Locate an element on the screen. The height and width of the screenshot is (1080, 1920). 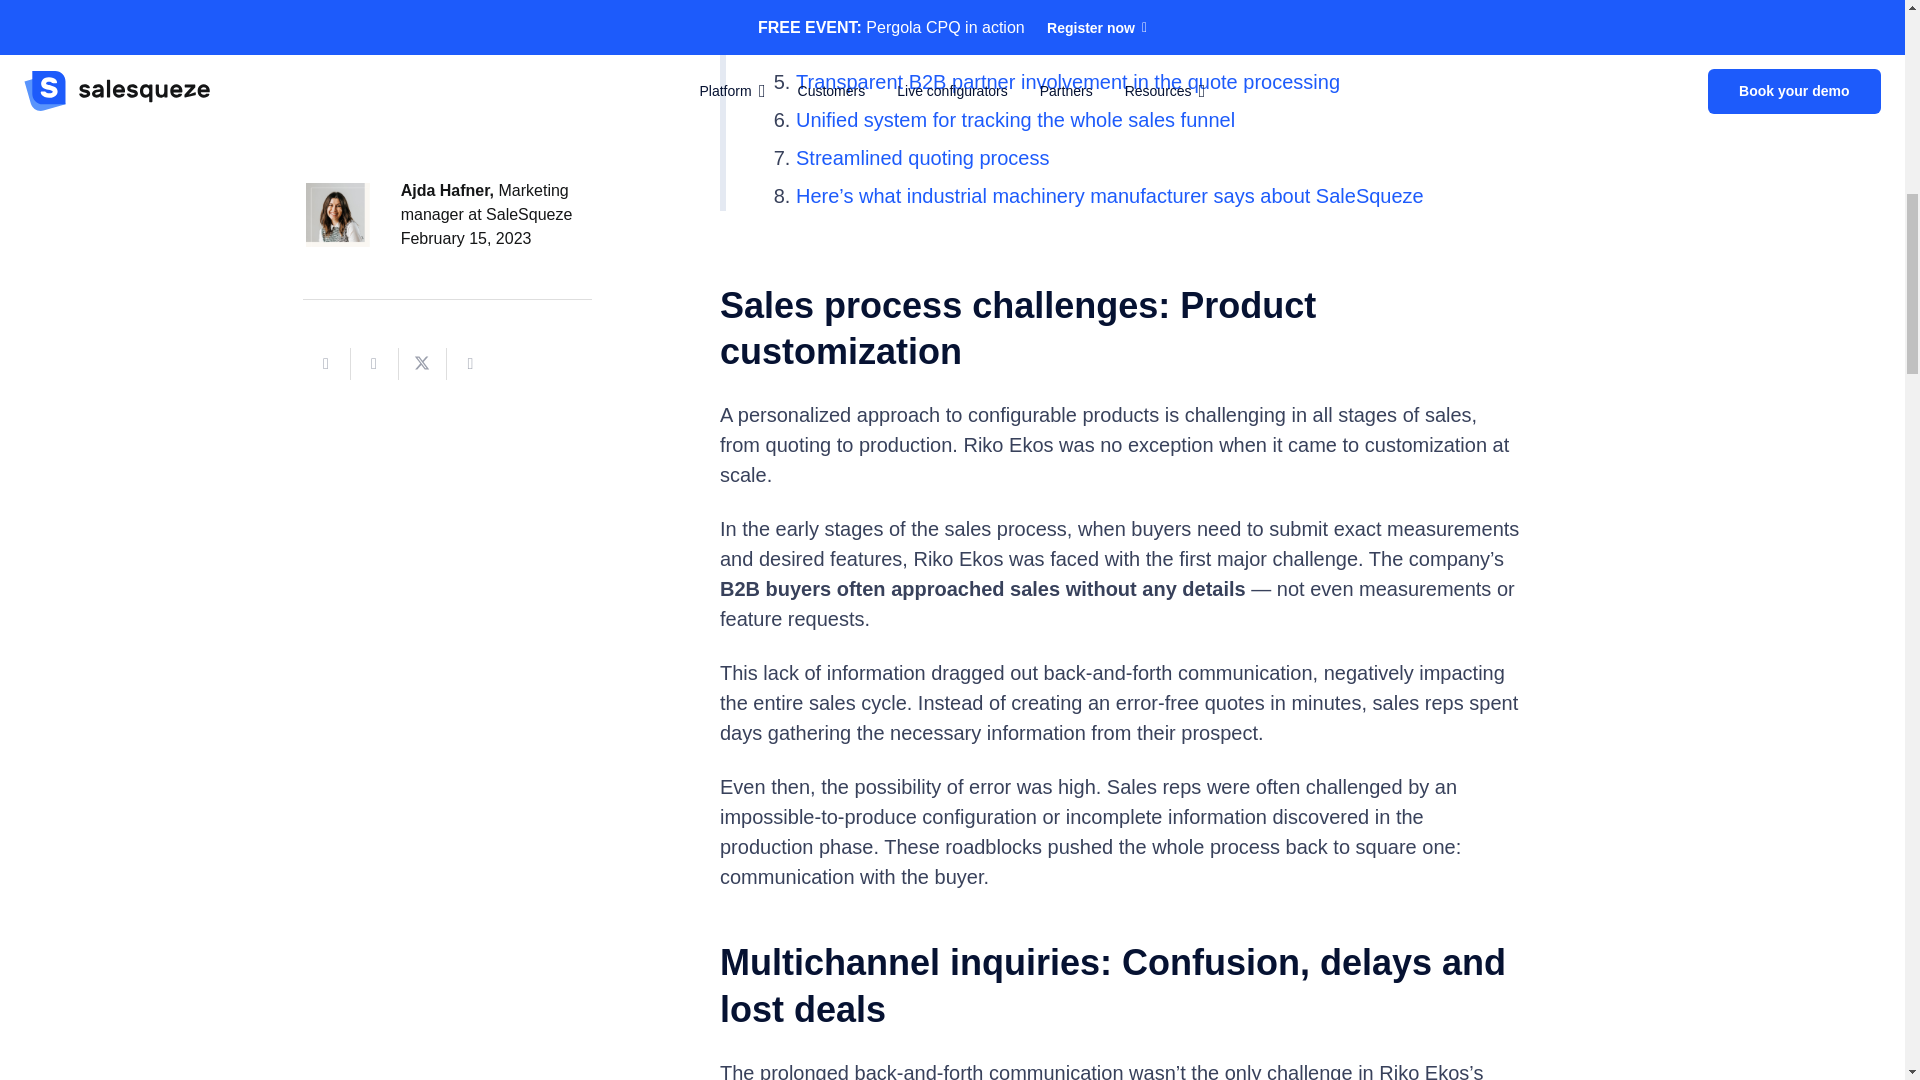
Streamlined quoting process is located at coordinates (922, 156).